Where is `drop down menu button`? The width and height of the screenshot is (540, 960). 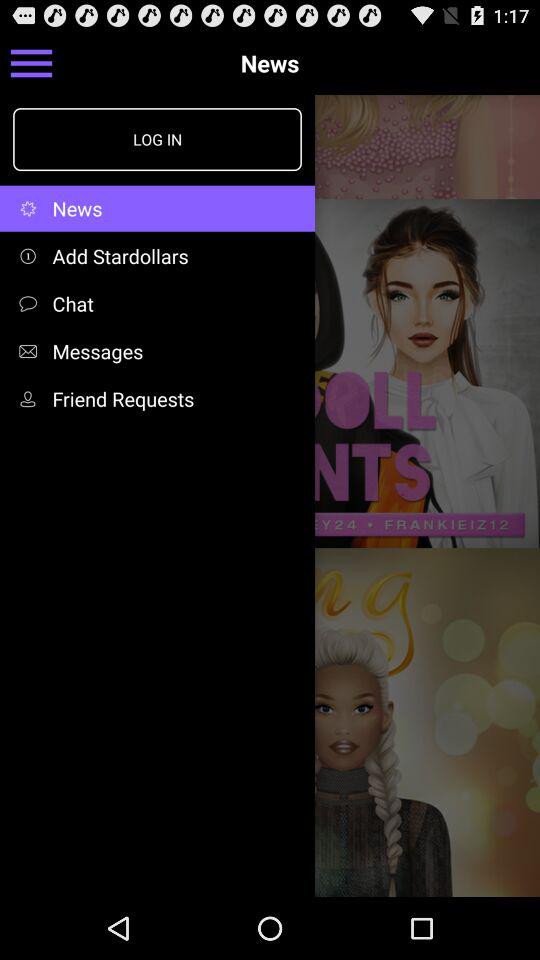 drop down menu button is located at coordinates (32, 62).